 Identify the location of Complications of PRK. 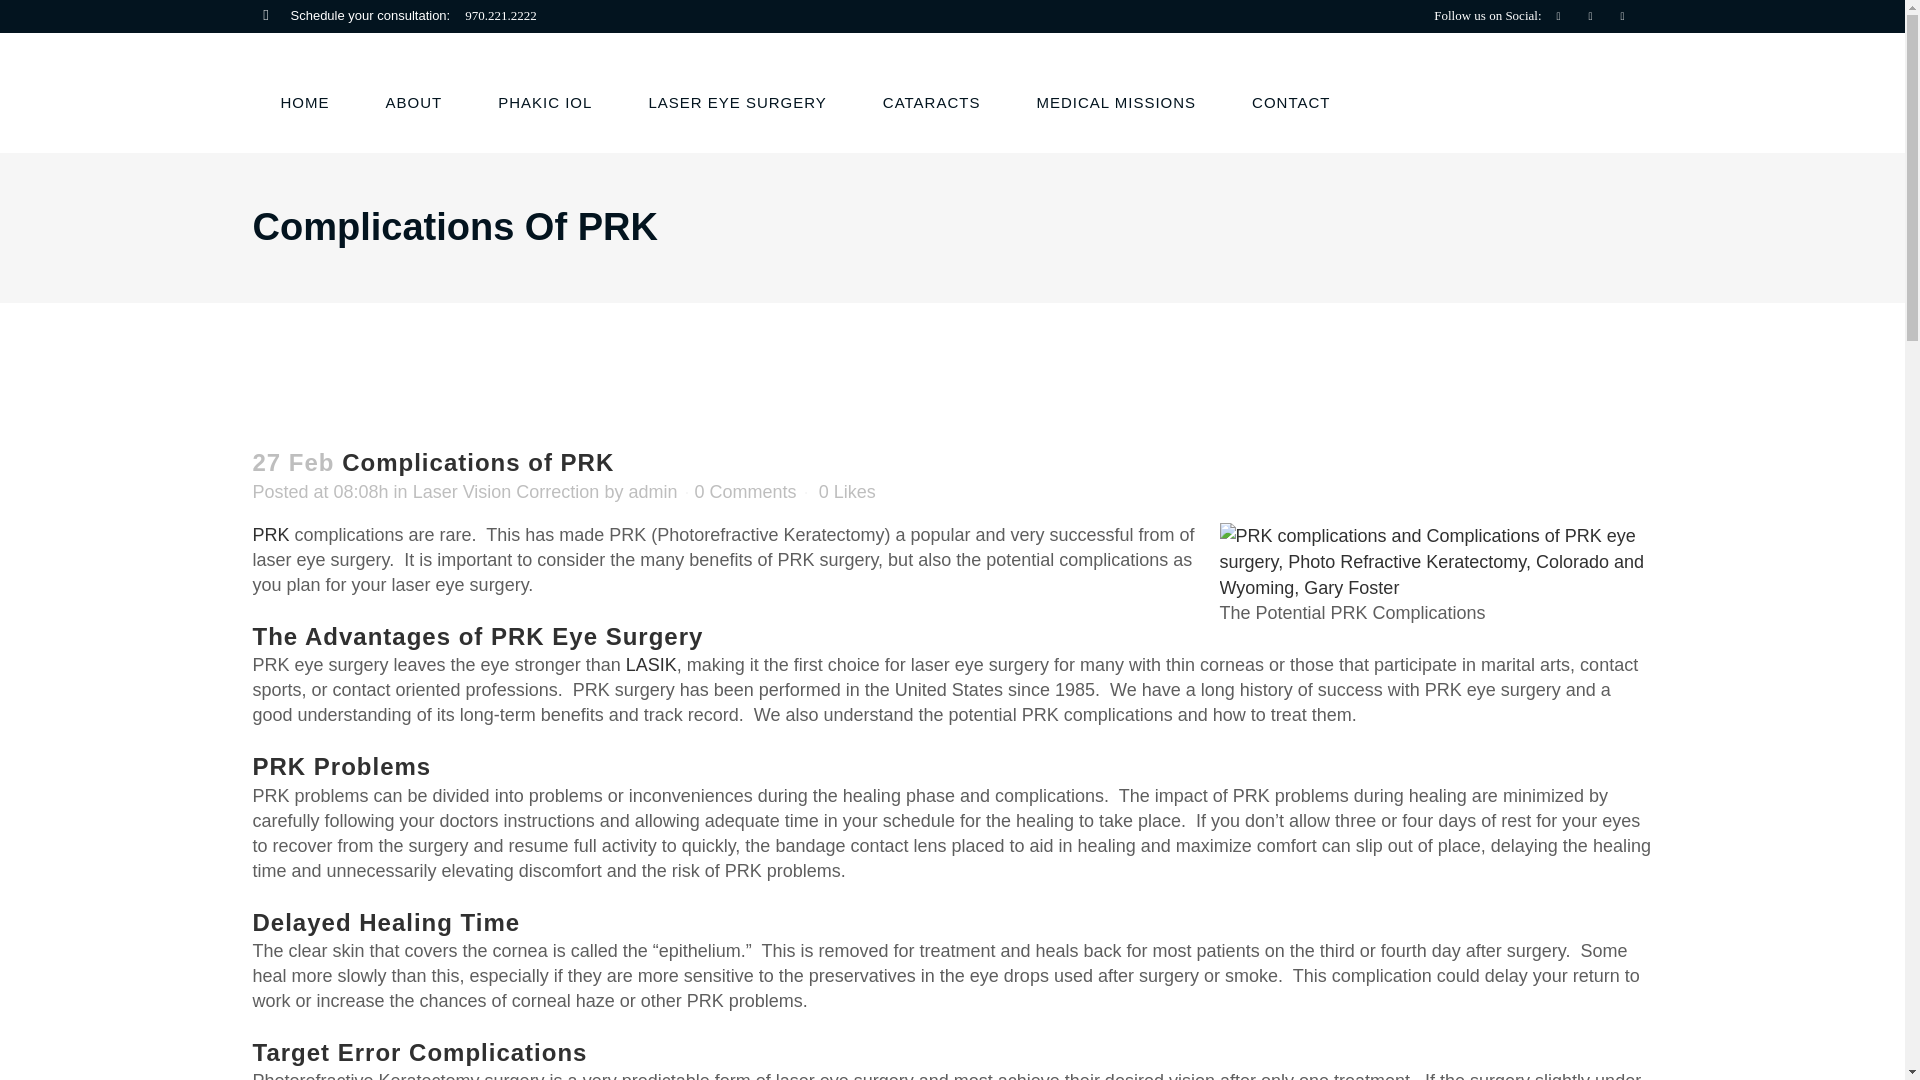
(270, 534).